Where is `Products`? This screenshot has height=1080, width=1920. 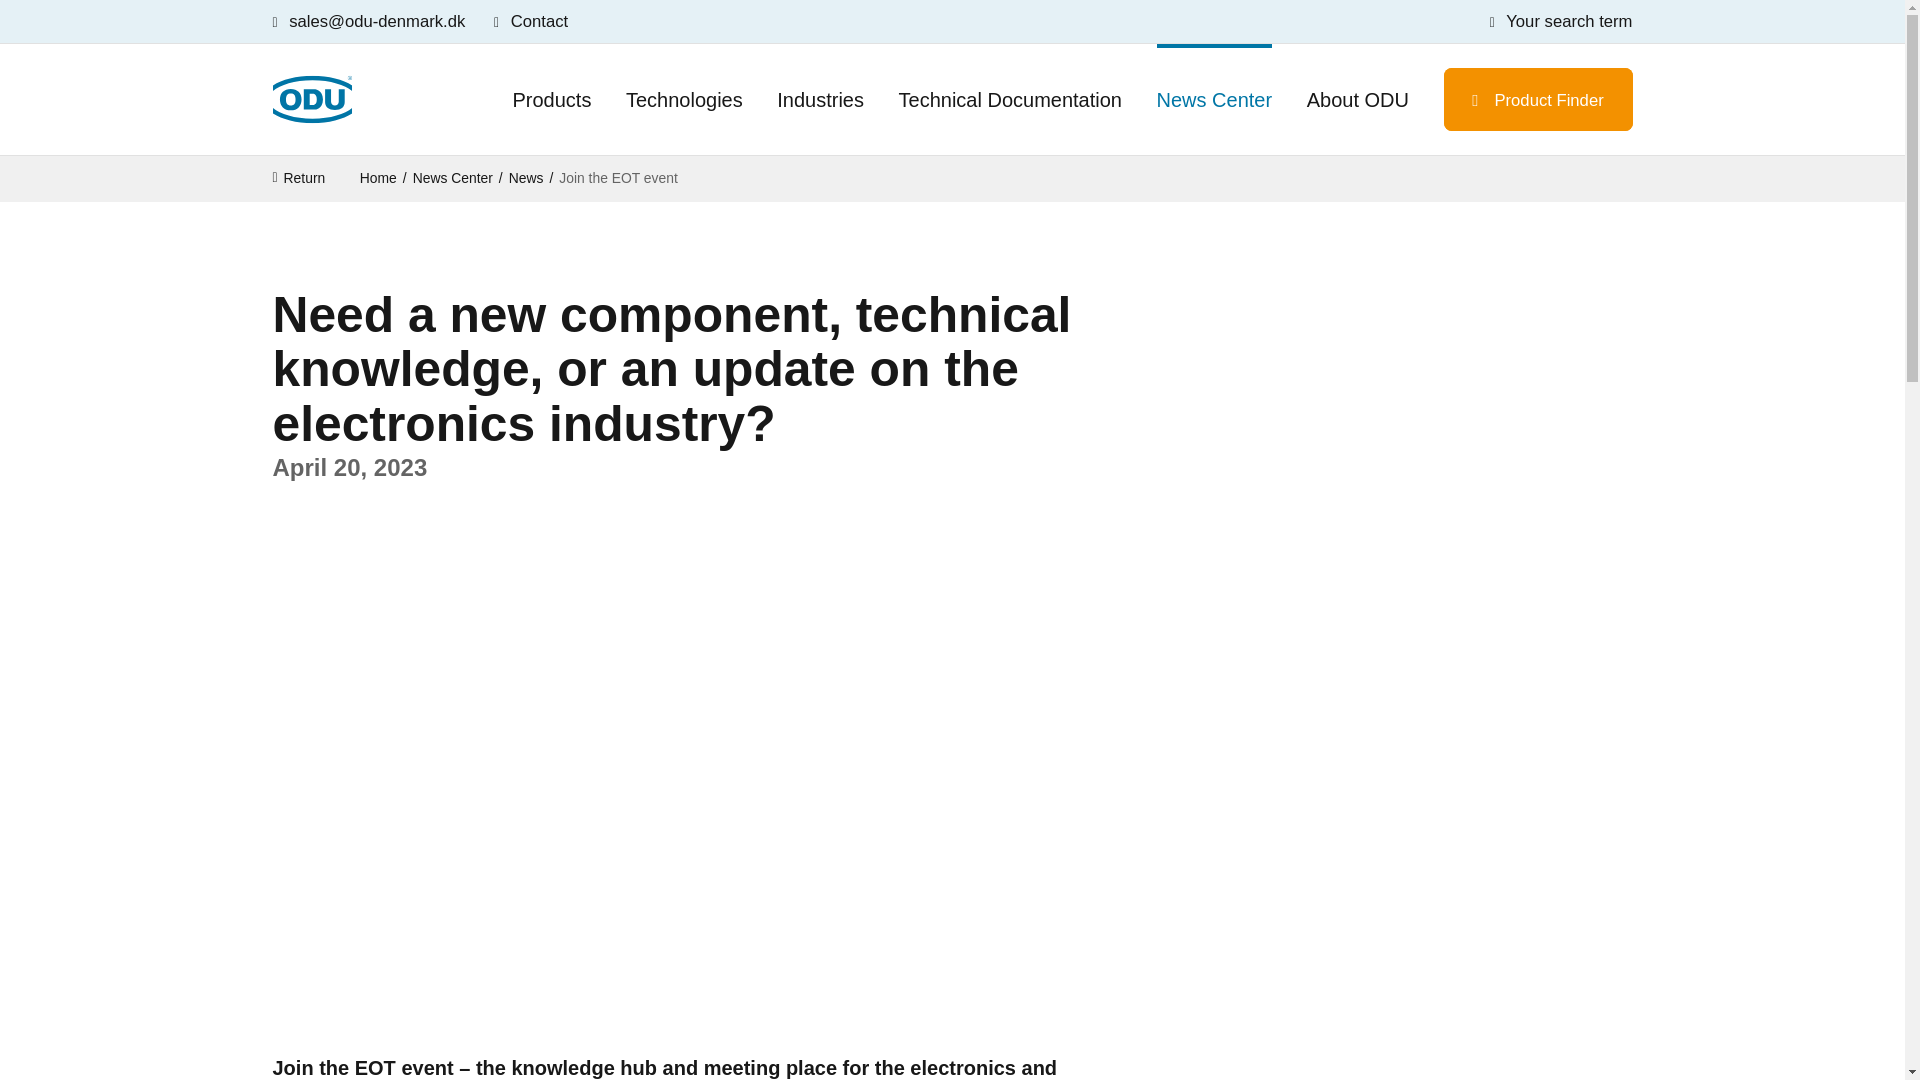 Products is located at coordinates (552, 100).